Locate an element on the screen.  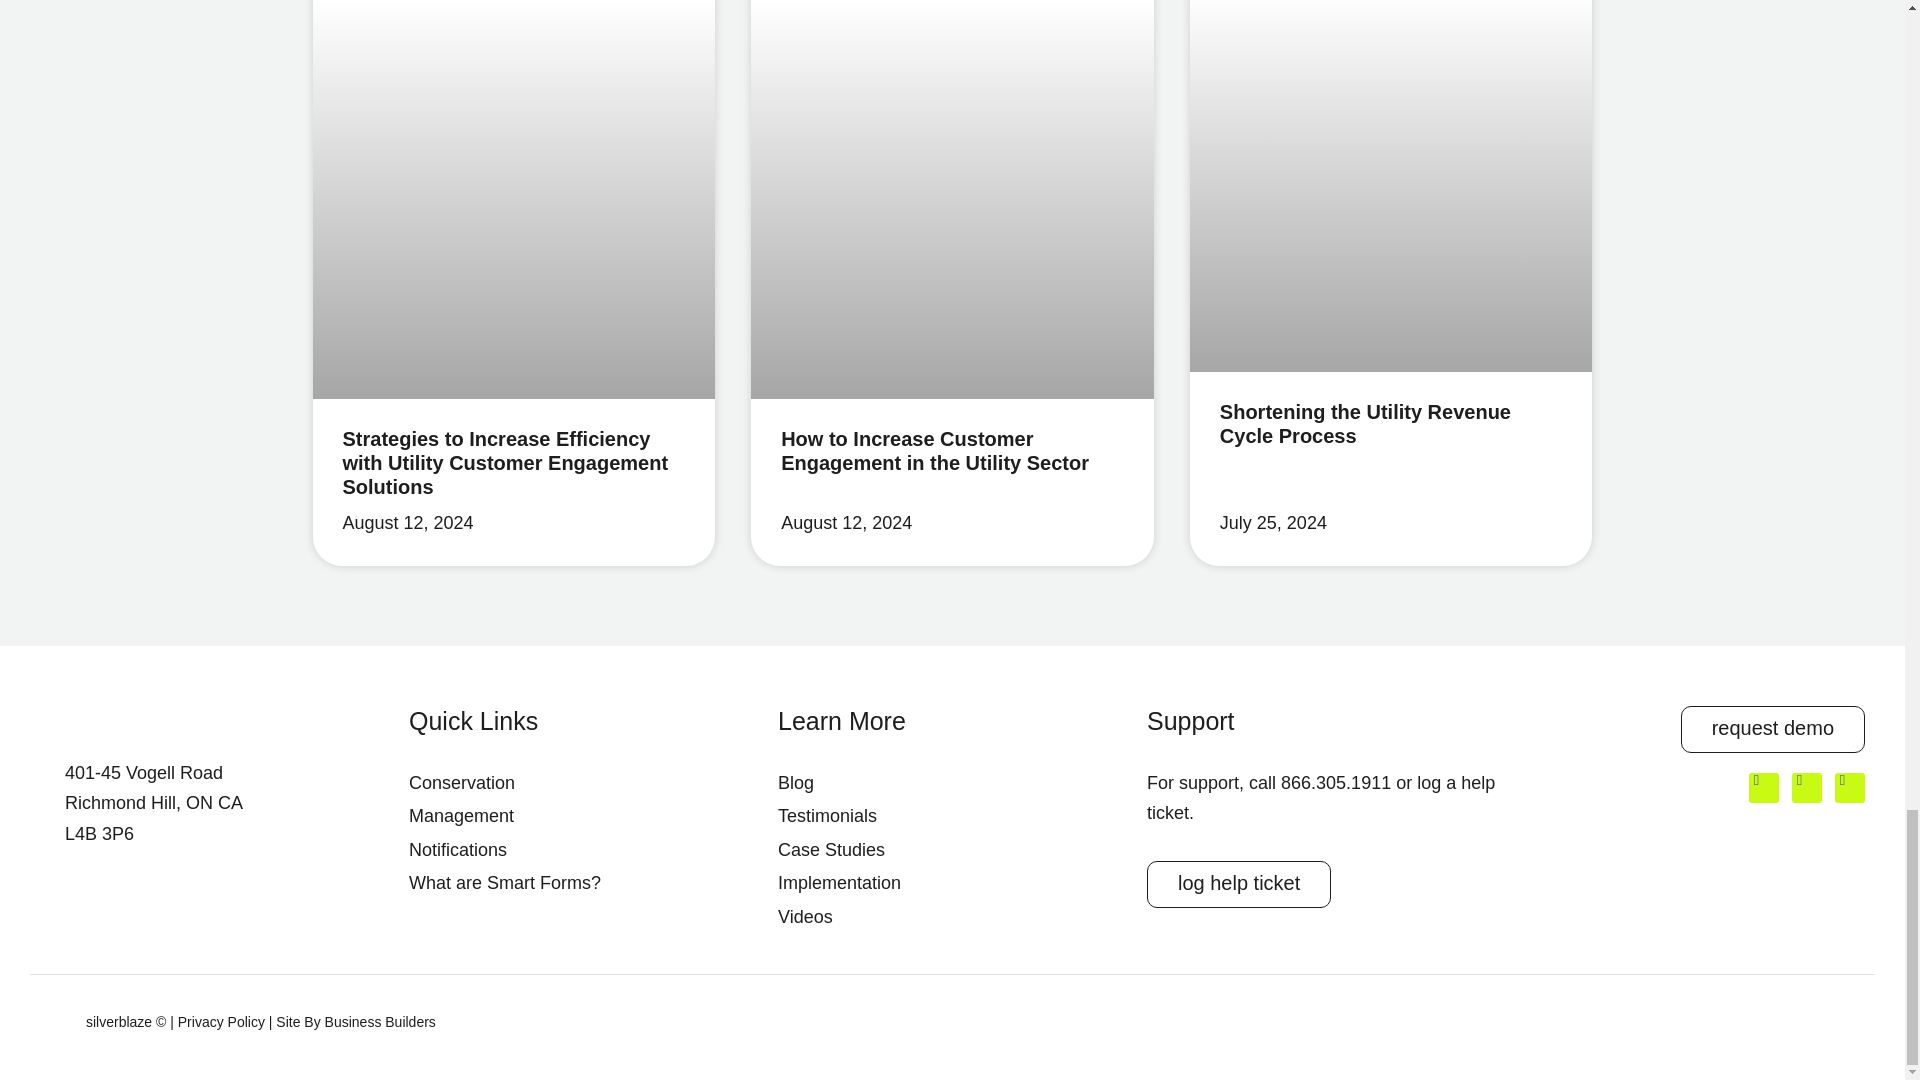
Management is located at coordinates (583, 816).